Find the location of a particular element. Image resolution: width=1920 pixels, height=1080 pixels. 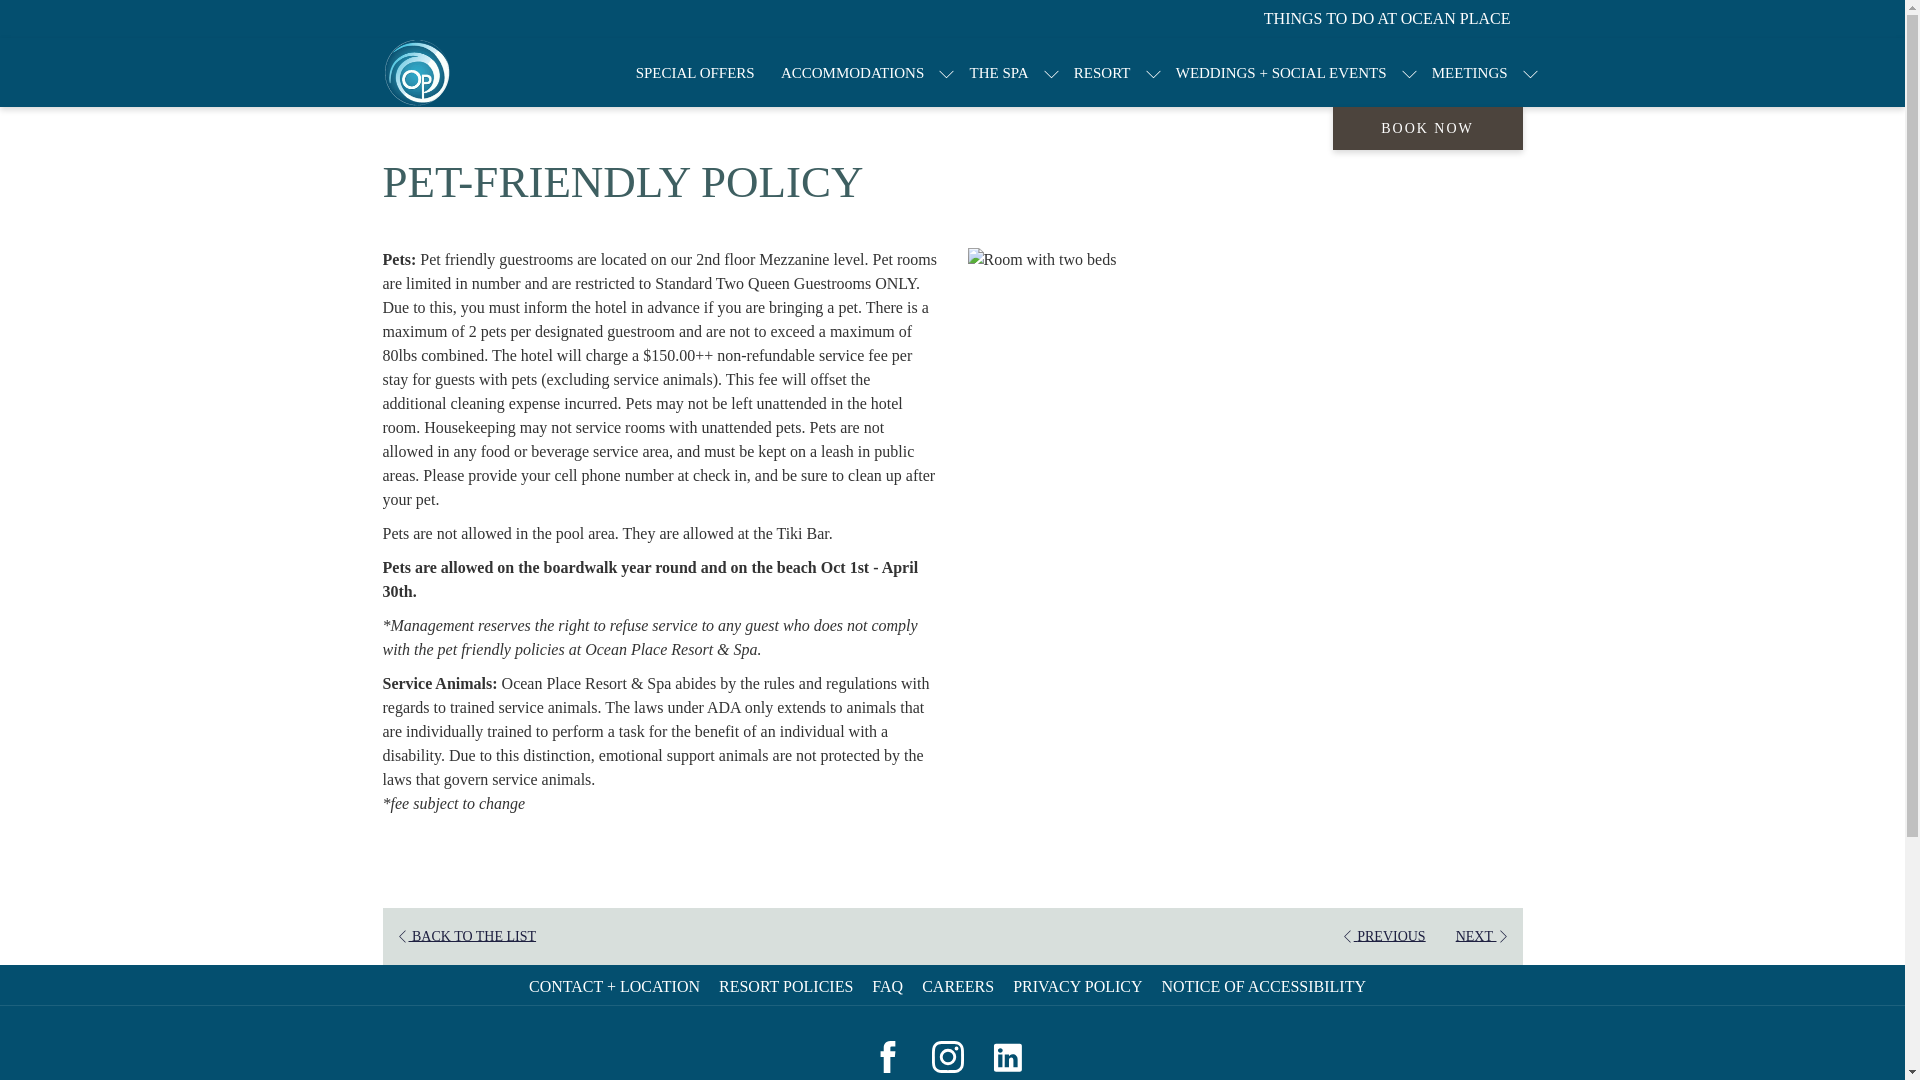

MEETINGS is located at coordinates (1469, 72).